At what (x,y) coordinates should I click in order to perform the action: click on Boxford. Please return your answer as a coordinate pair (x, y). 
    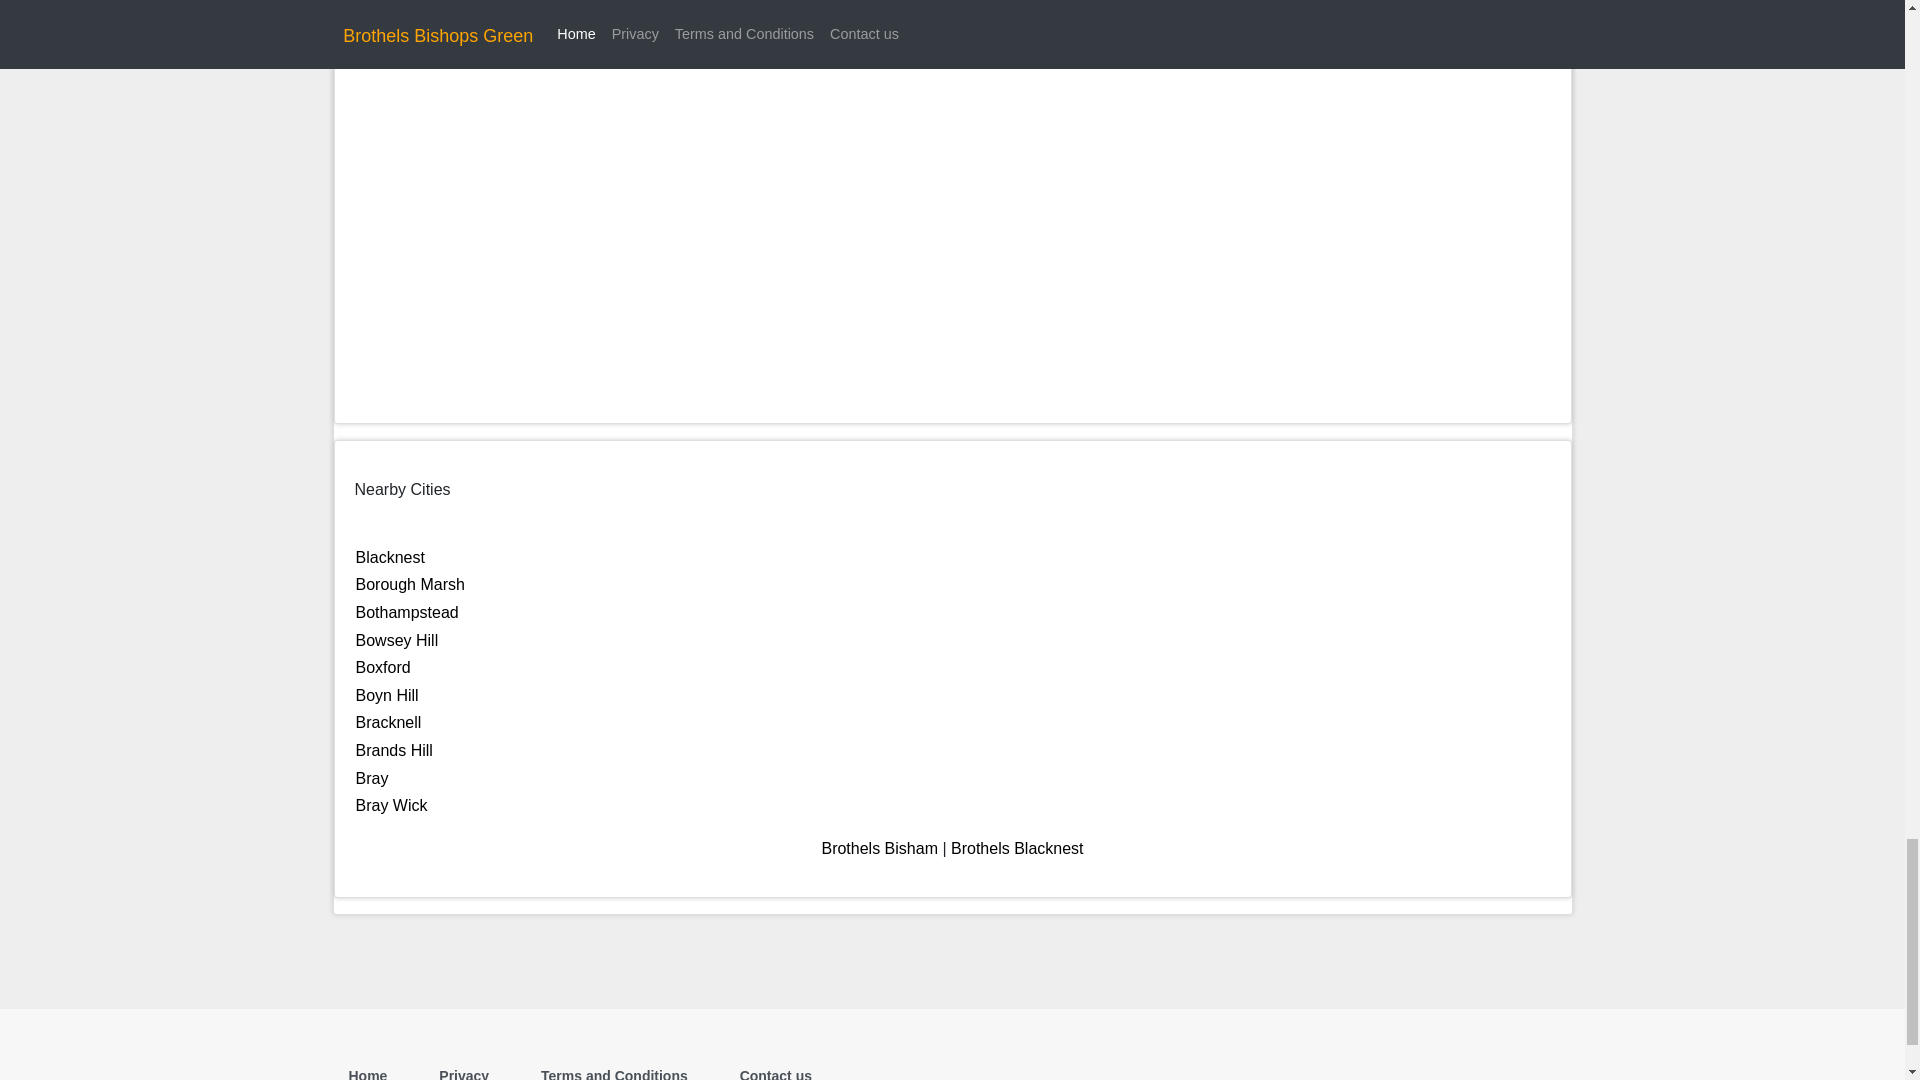
    Looking at the image, I should click on (382, 667).